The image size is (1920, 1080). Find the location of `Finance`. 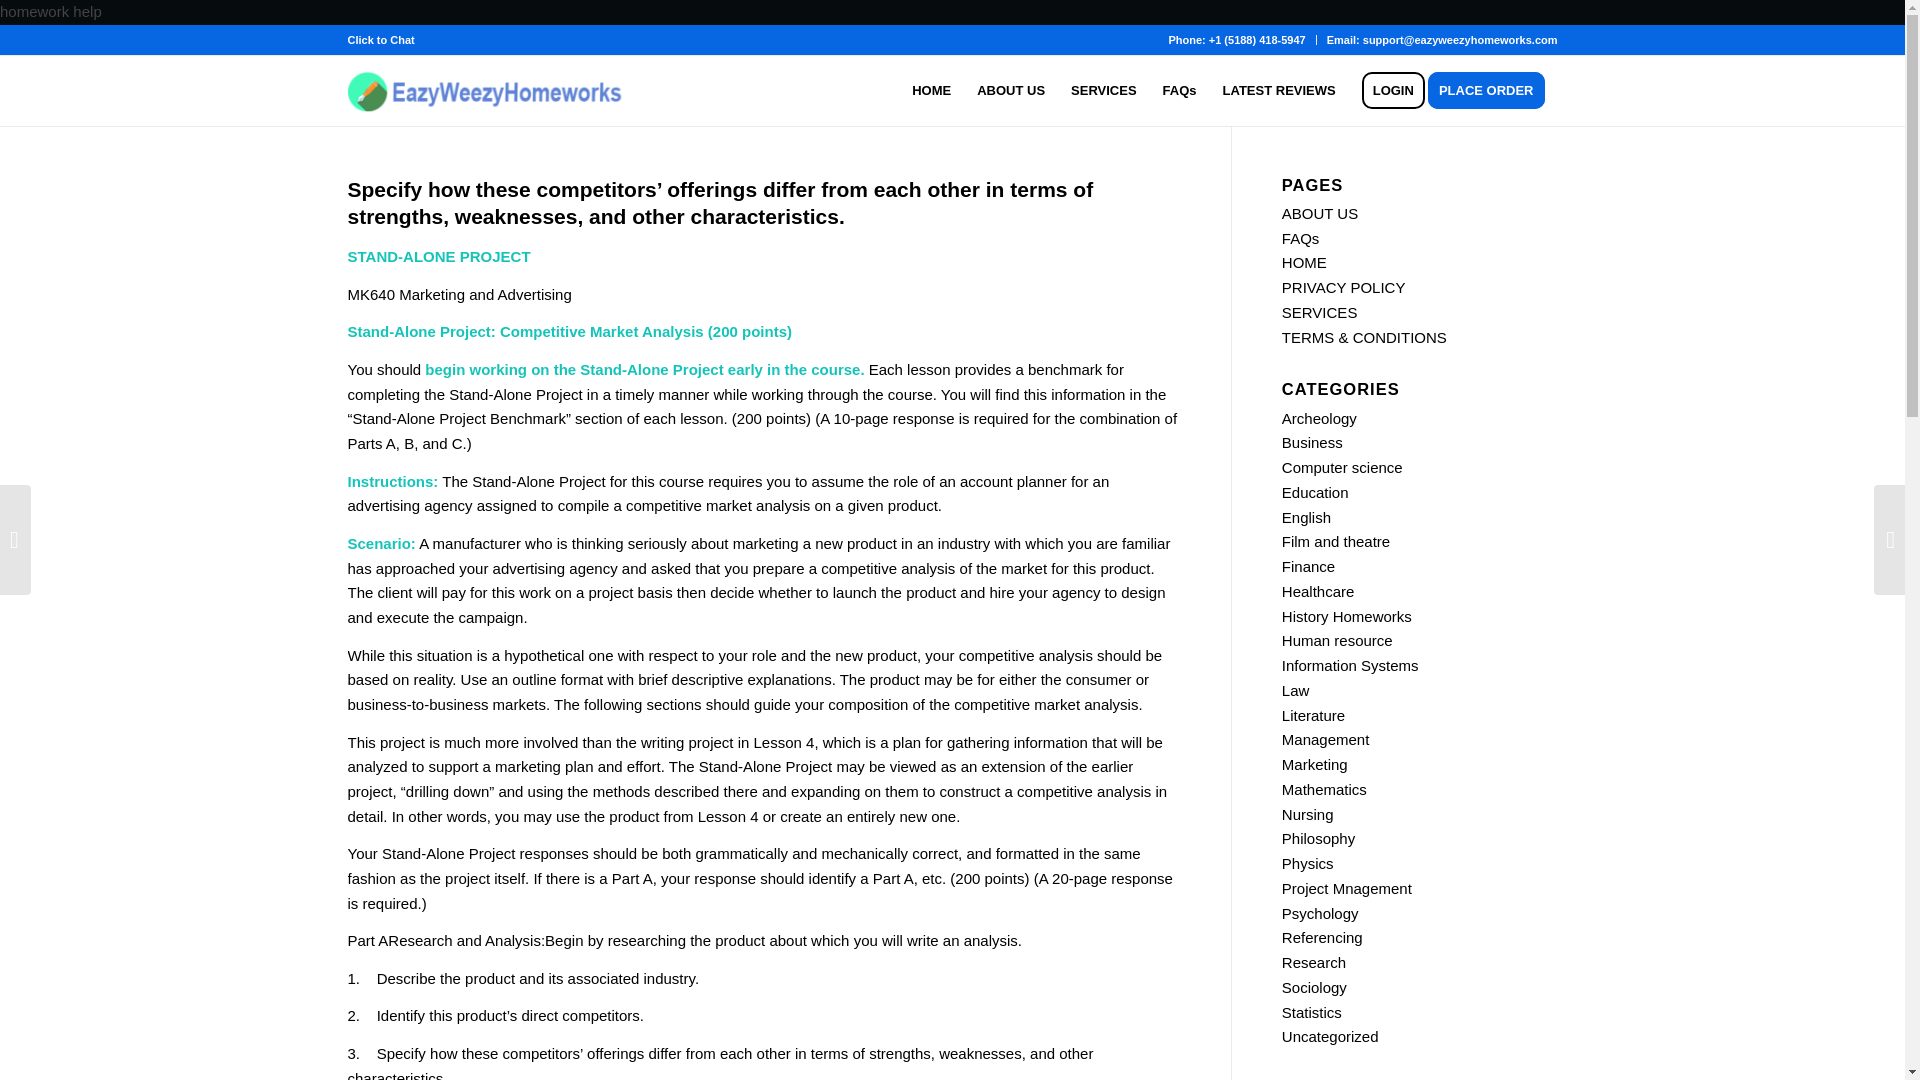

Finance is located at coordinates (1308, 566).